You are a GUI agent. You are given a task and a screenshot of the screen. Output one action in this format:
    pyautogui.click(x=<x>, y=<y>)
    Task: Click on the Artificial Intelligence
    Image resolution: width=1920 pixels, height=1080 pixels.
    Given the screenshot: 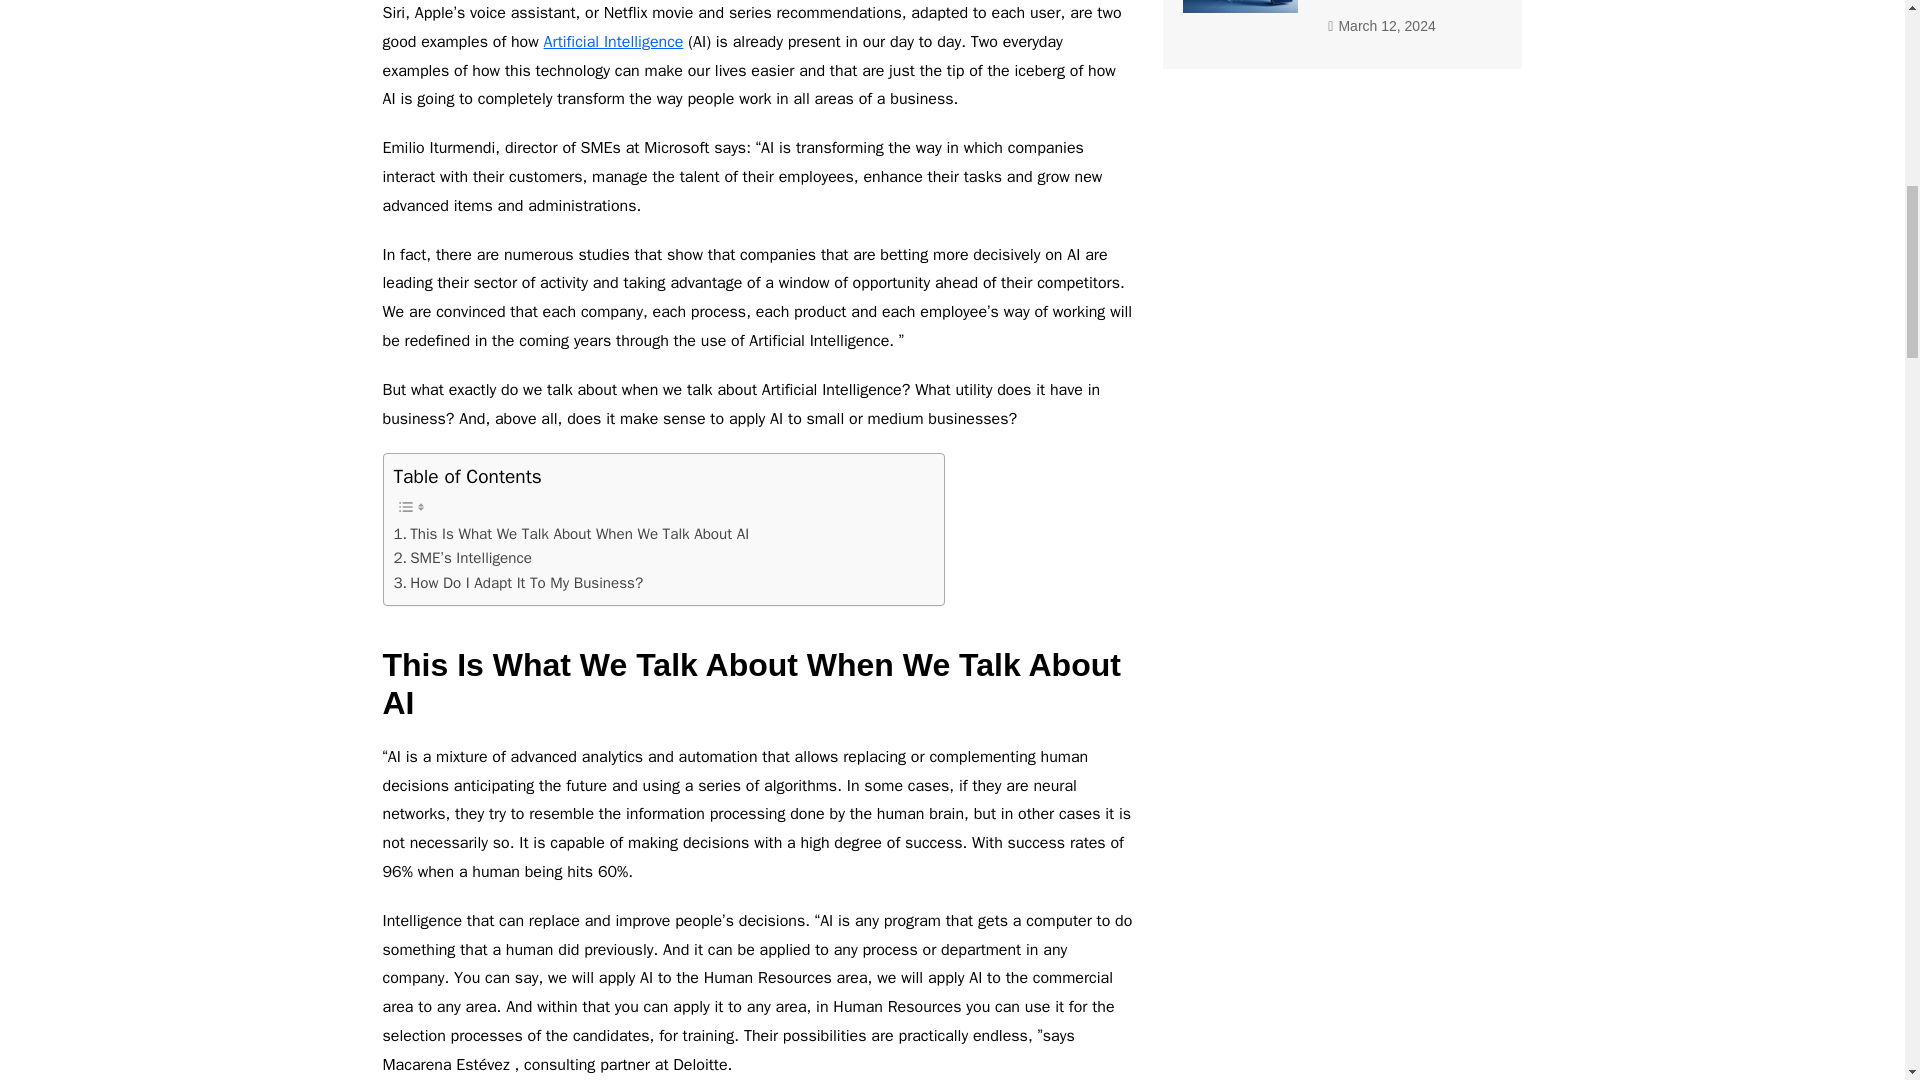 What is the action you would take?
    pyautogui.click(x=613, y=42)
    